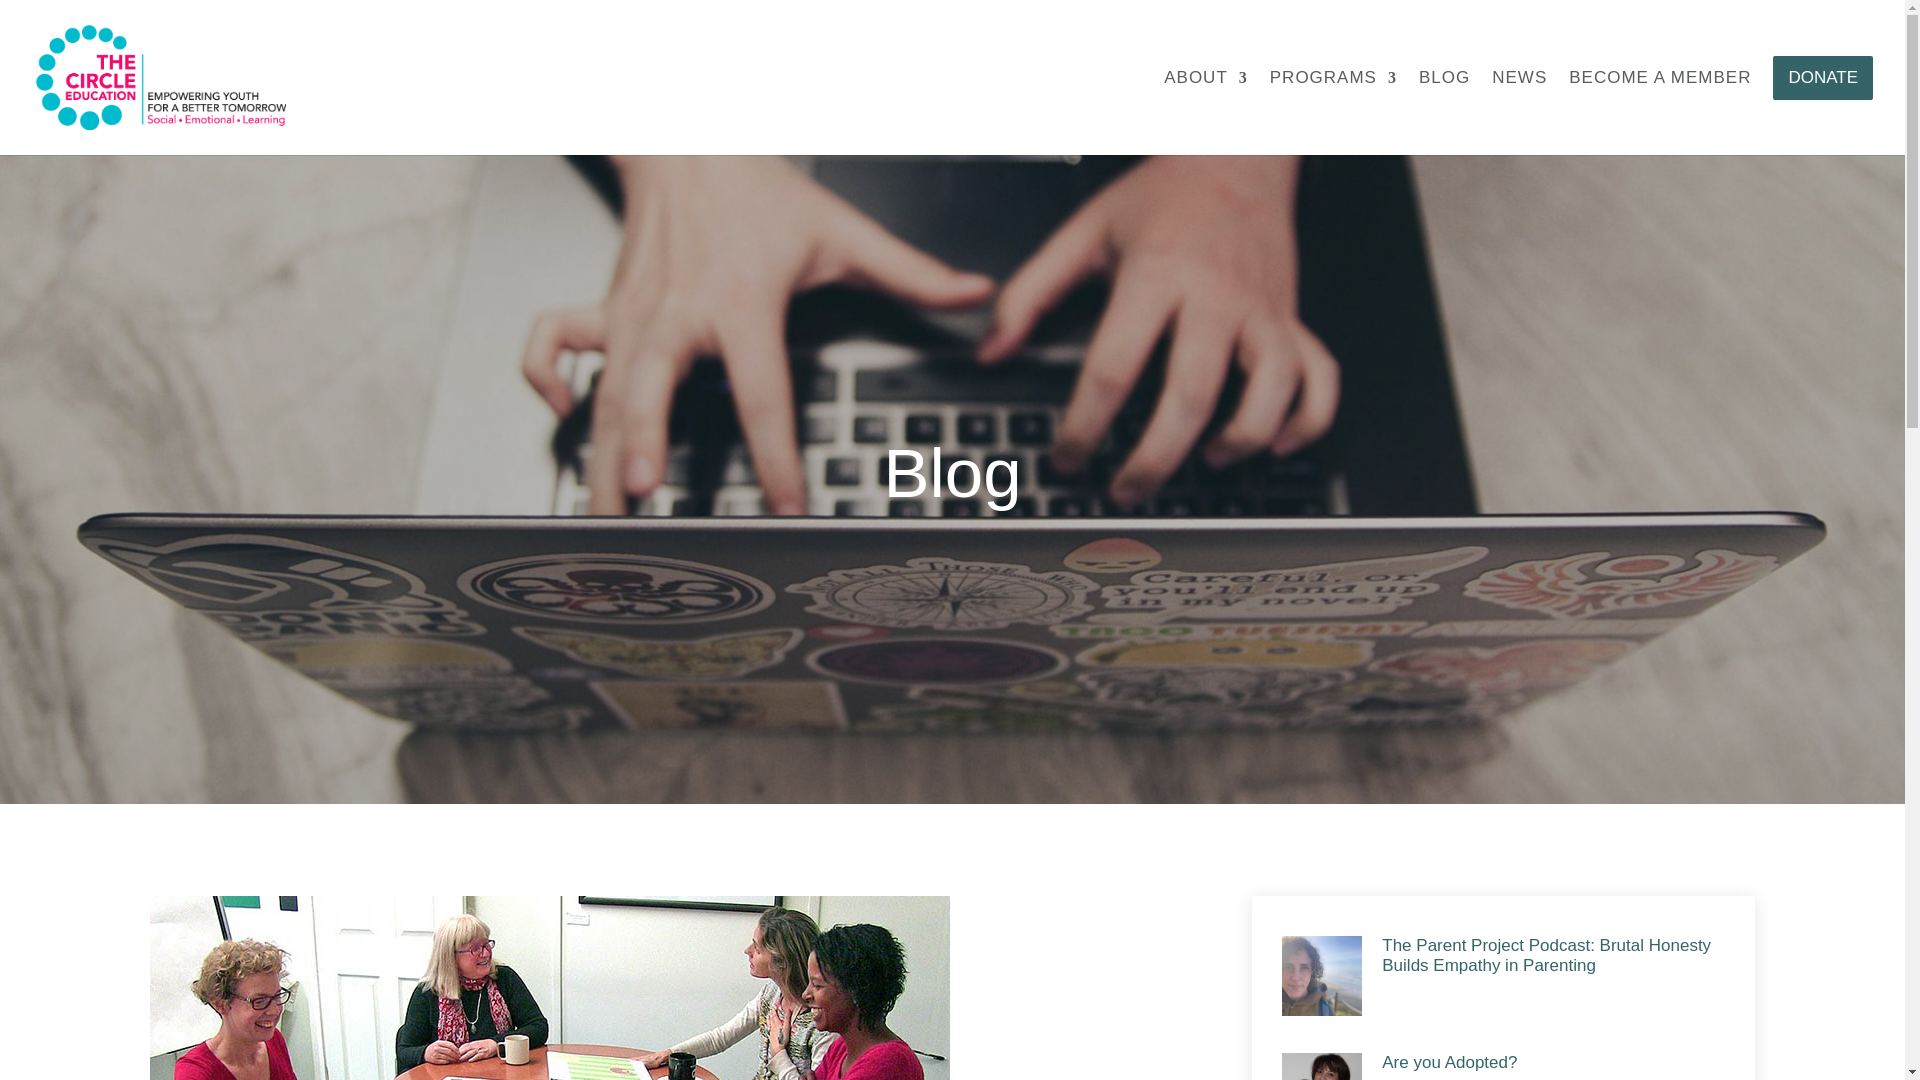  I want to click on NEWS, so click(1519, 112).